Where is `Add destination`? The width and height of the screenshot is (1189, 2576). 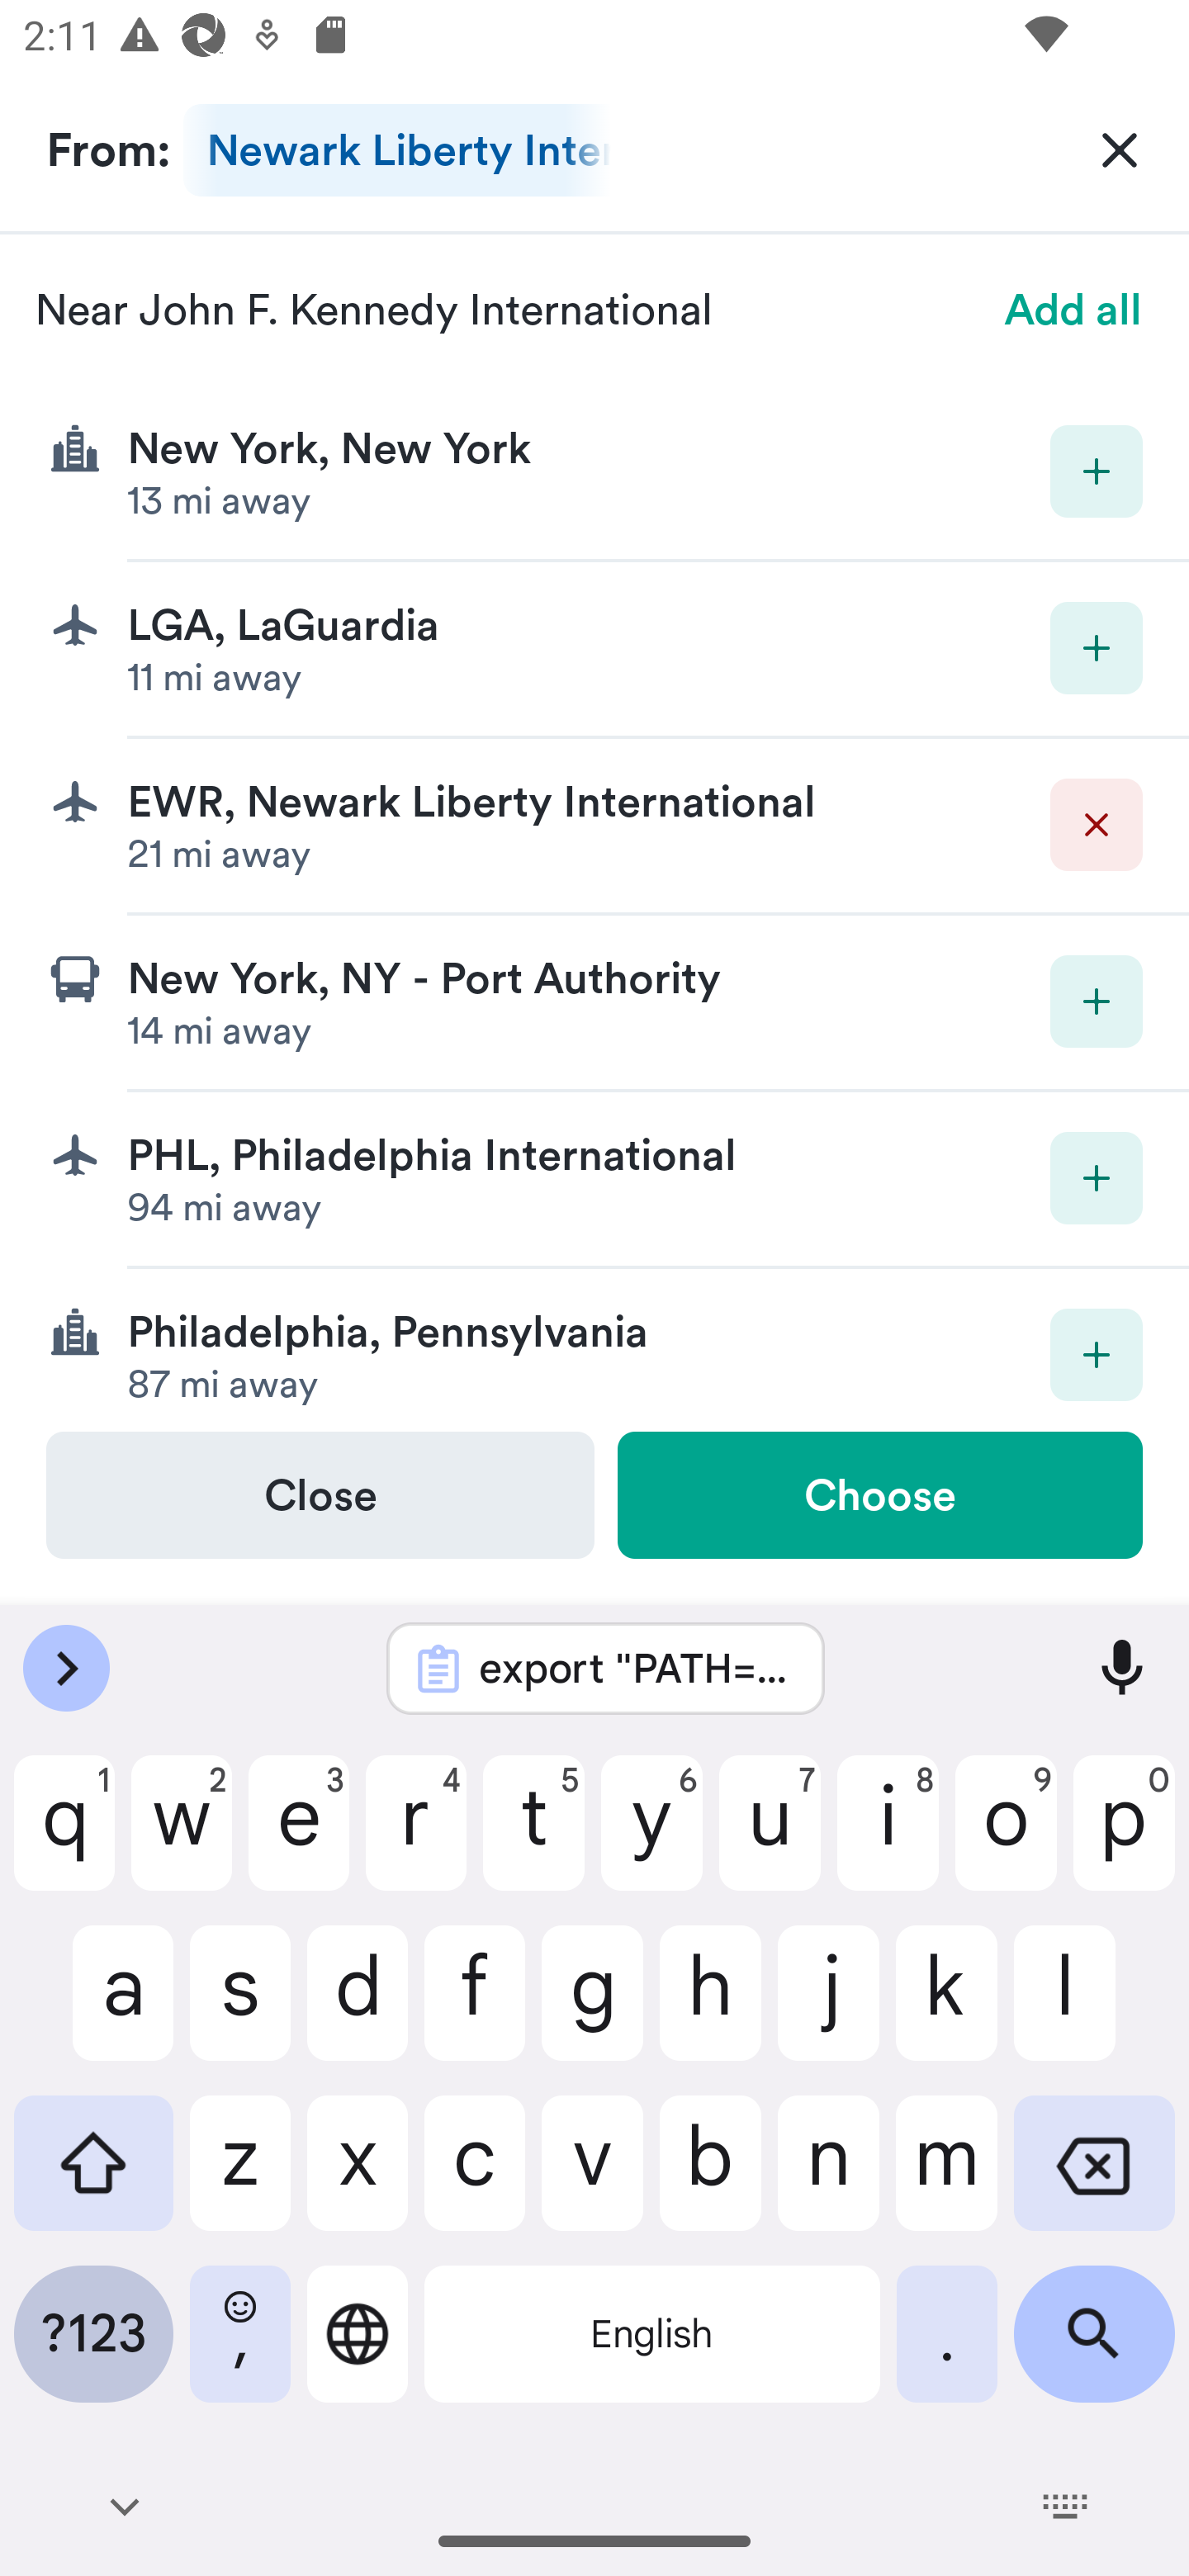
Add destination is located at coordinates (1097, 1177).